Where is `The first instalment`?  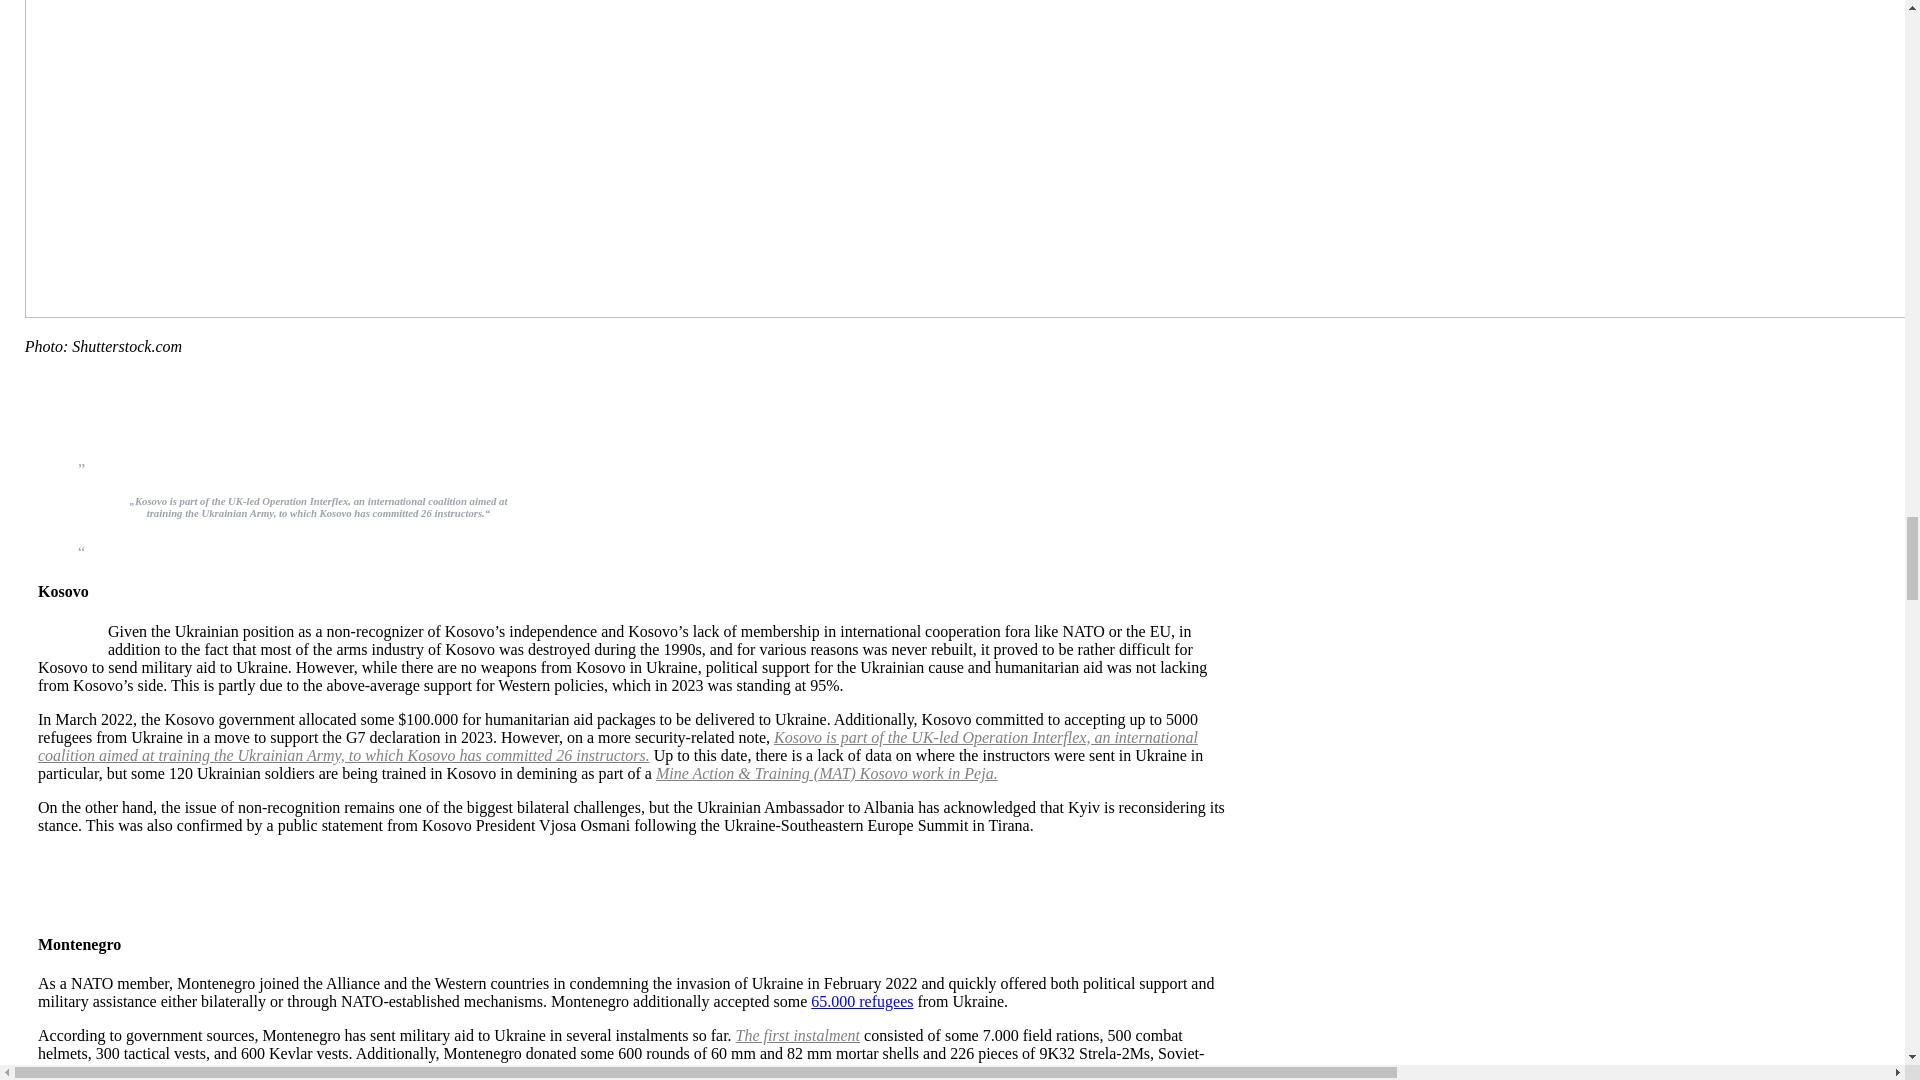
The first instalment is located at coordinates (798, 1036).